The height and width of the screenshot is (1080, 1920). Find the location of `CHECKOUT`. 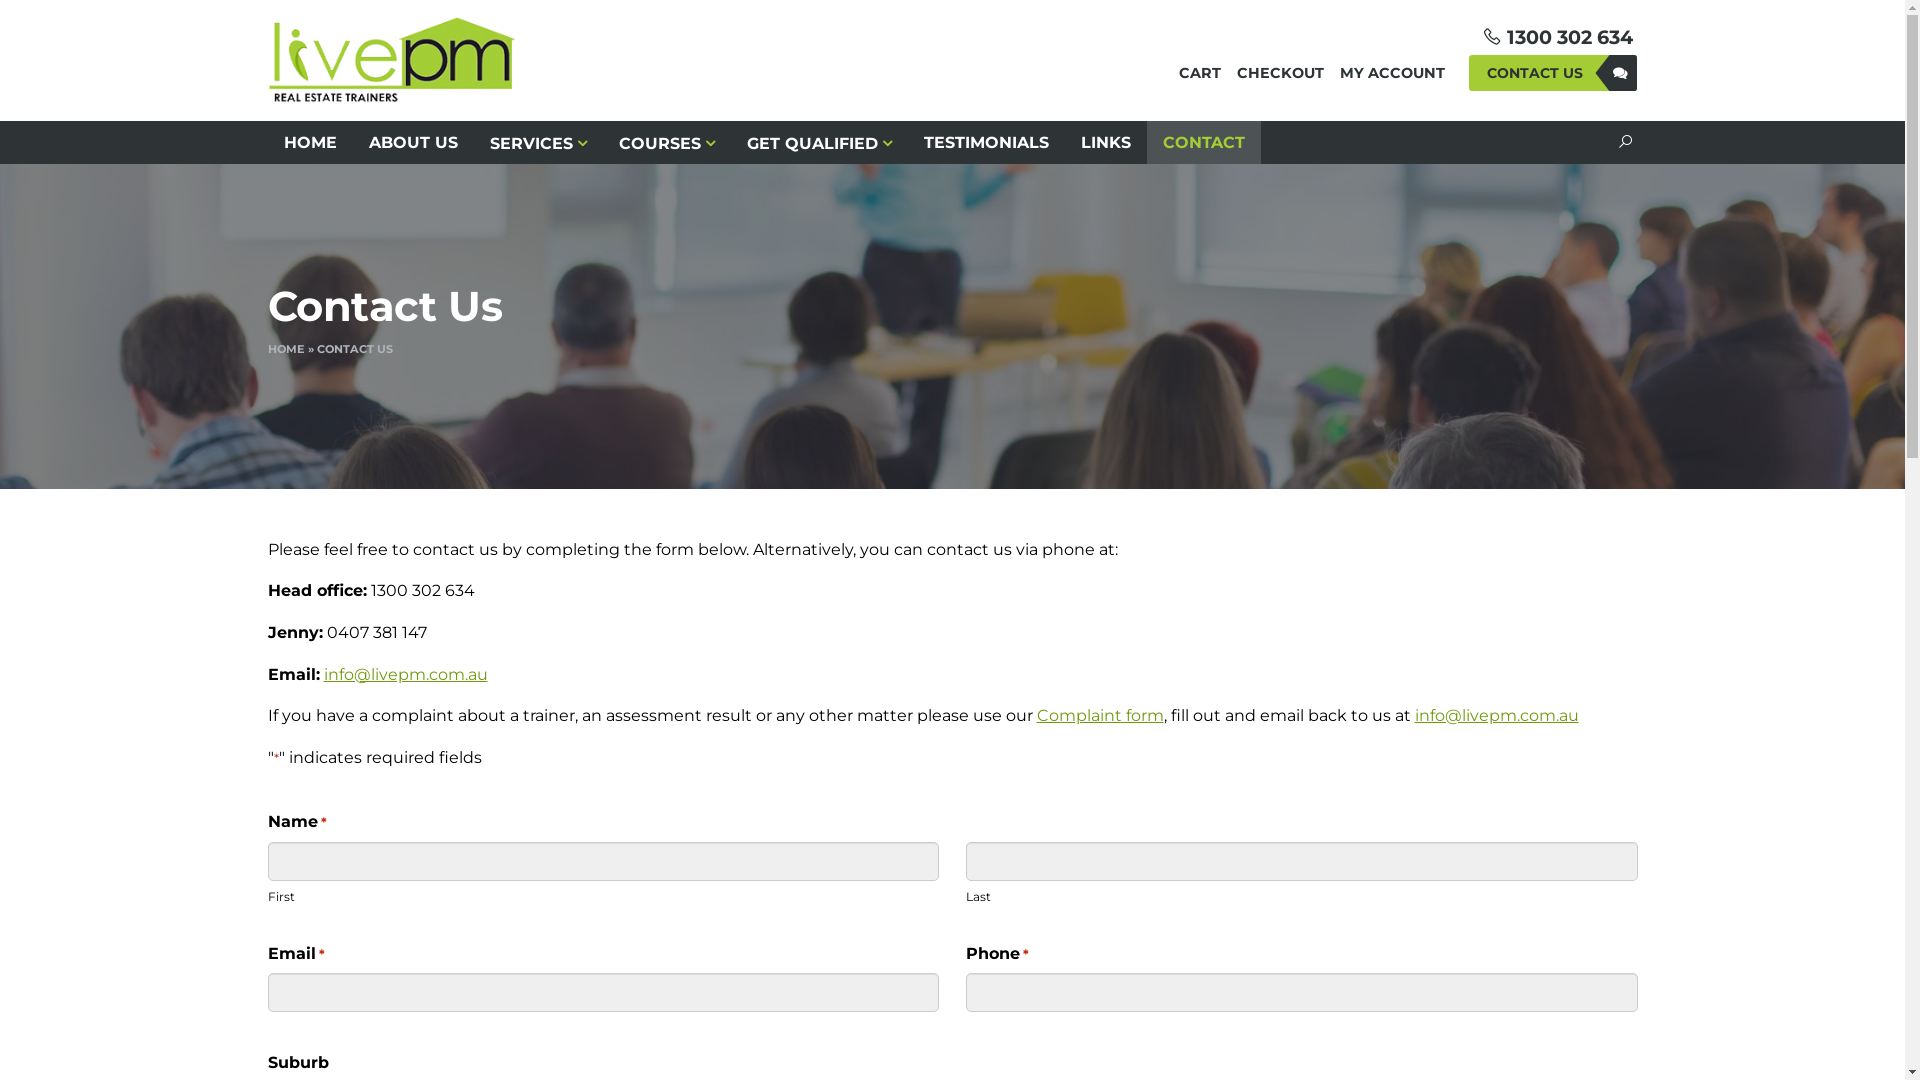

CHECKOUT is located at coordinates (1280, 73).